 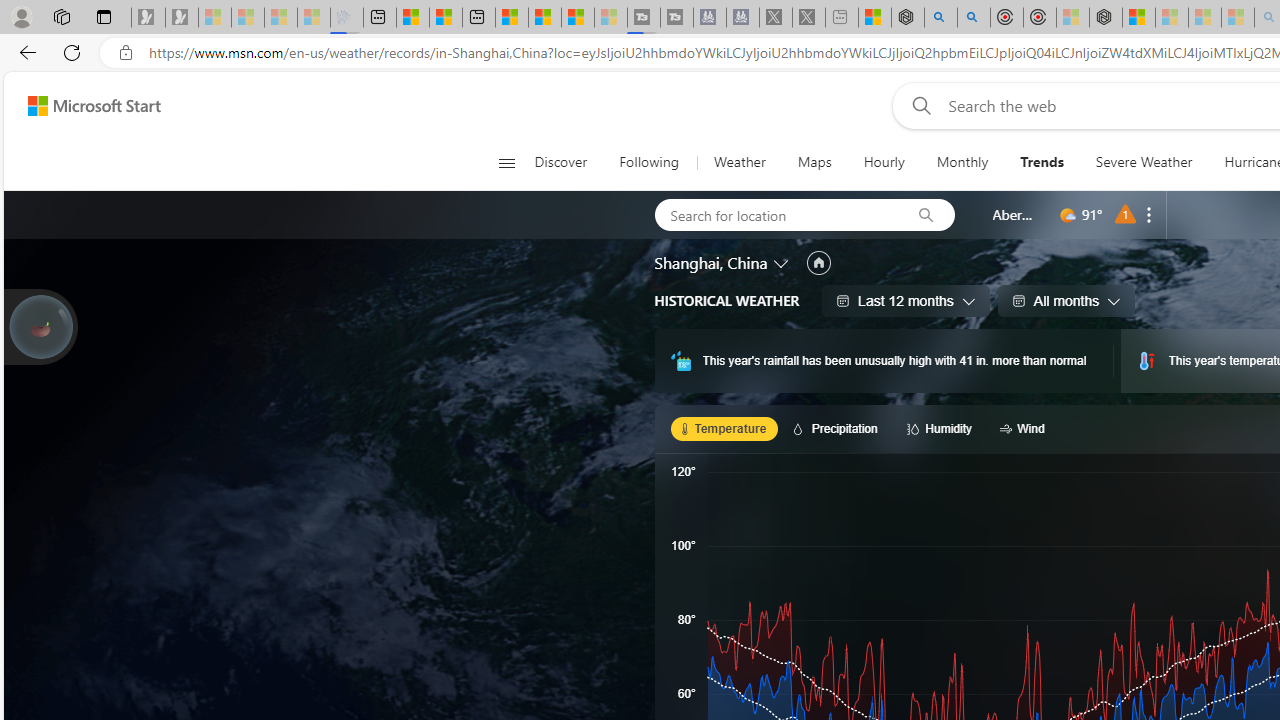 What do you see at coordinates (568, 162) in the screenshot?
I see `Discover` at bounding box center [568, 162].